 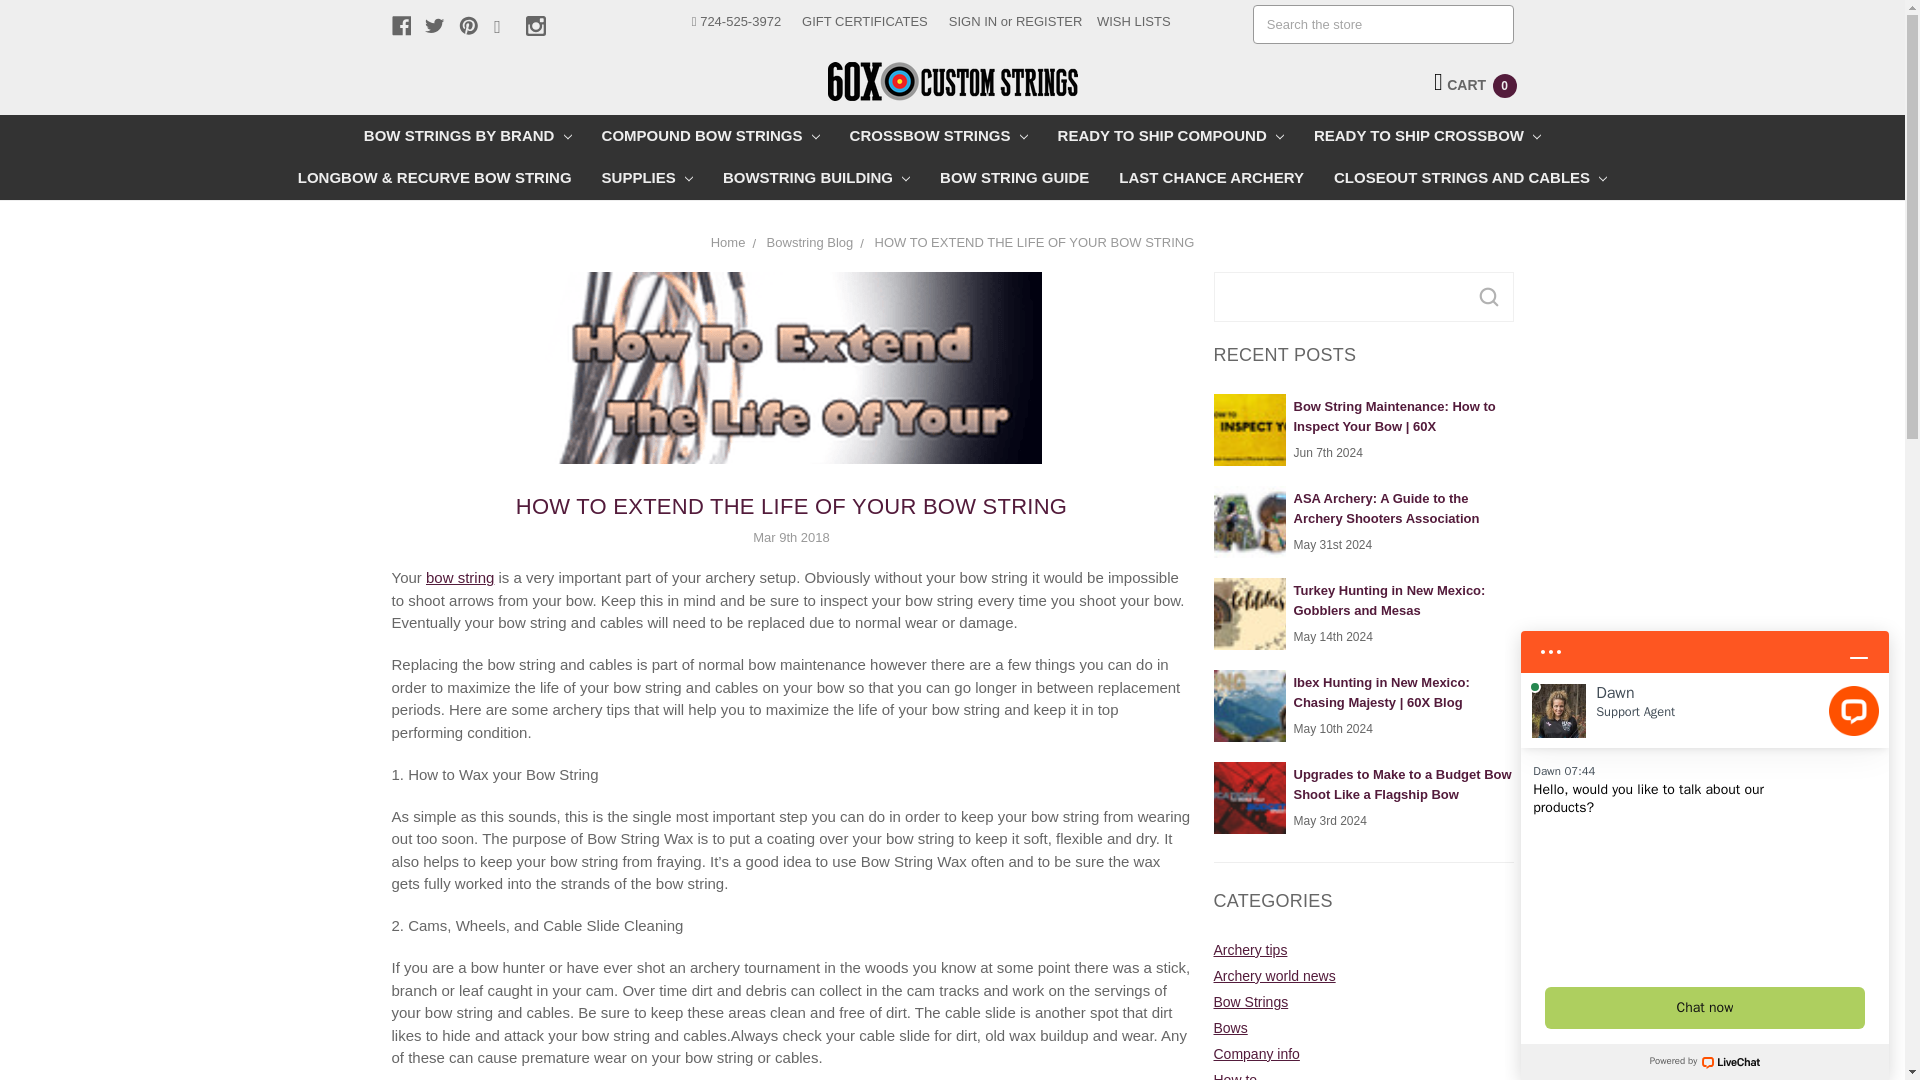 I want to click on BOW STRINGS BY BRAND, so click(x=468, y=135).